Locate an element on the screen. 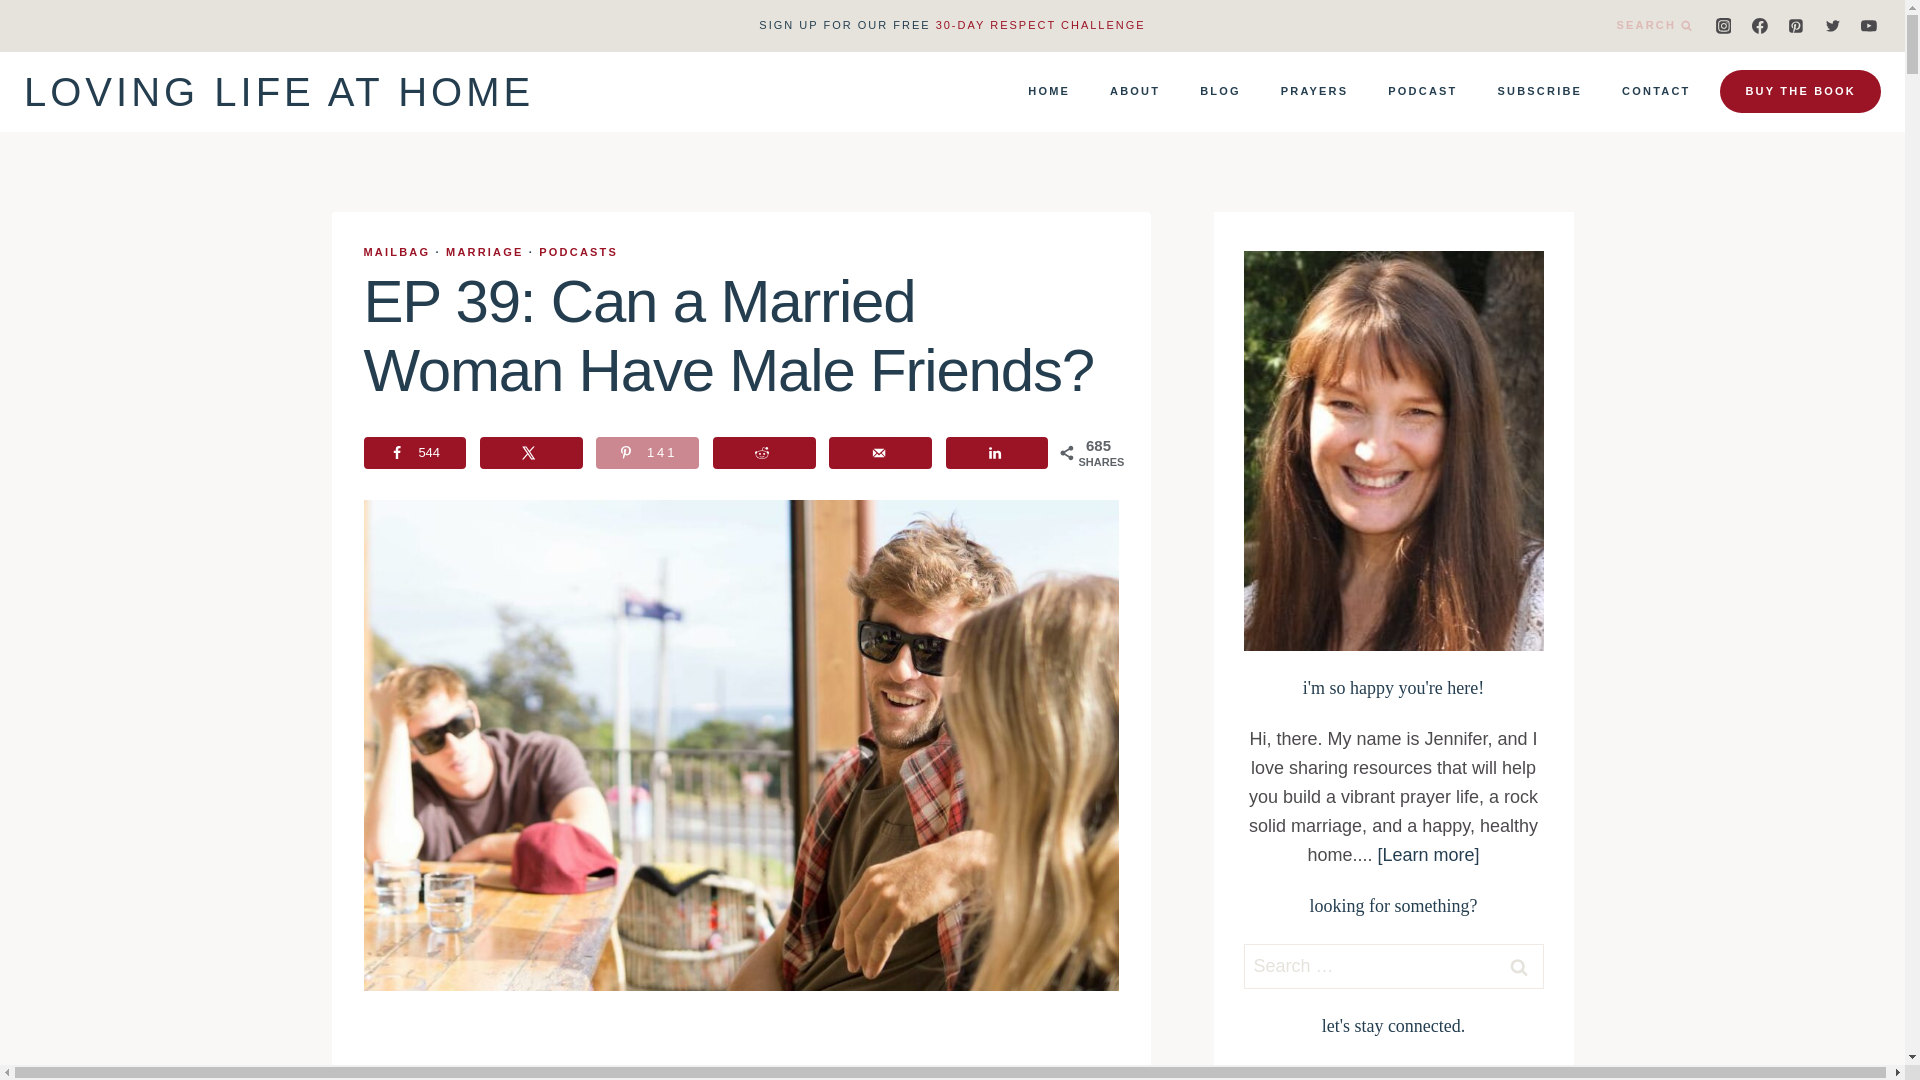 The width and height of the screenshot is (1920, 1080). LOVING LIFE AT HOME is located at coordinates (278, 92).